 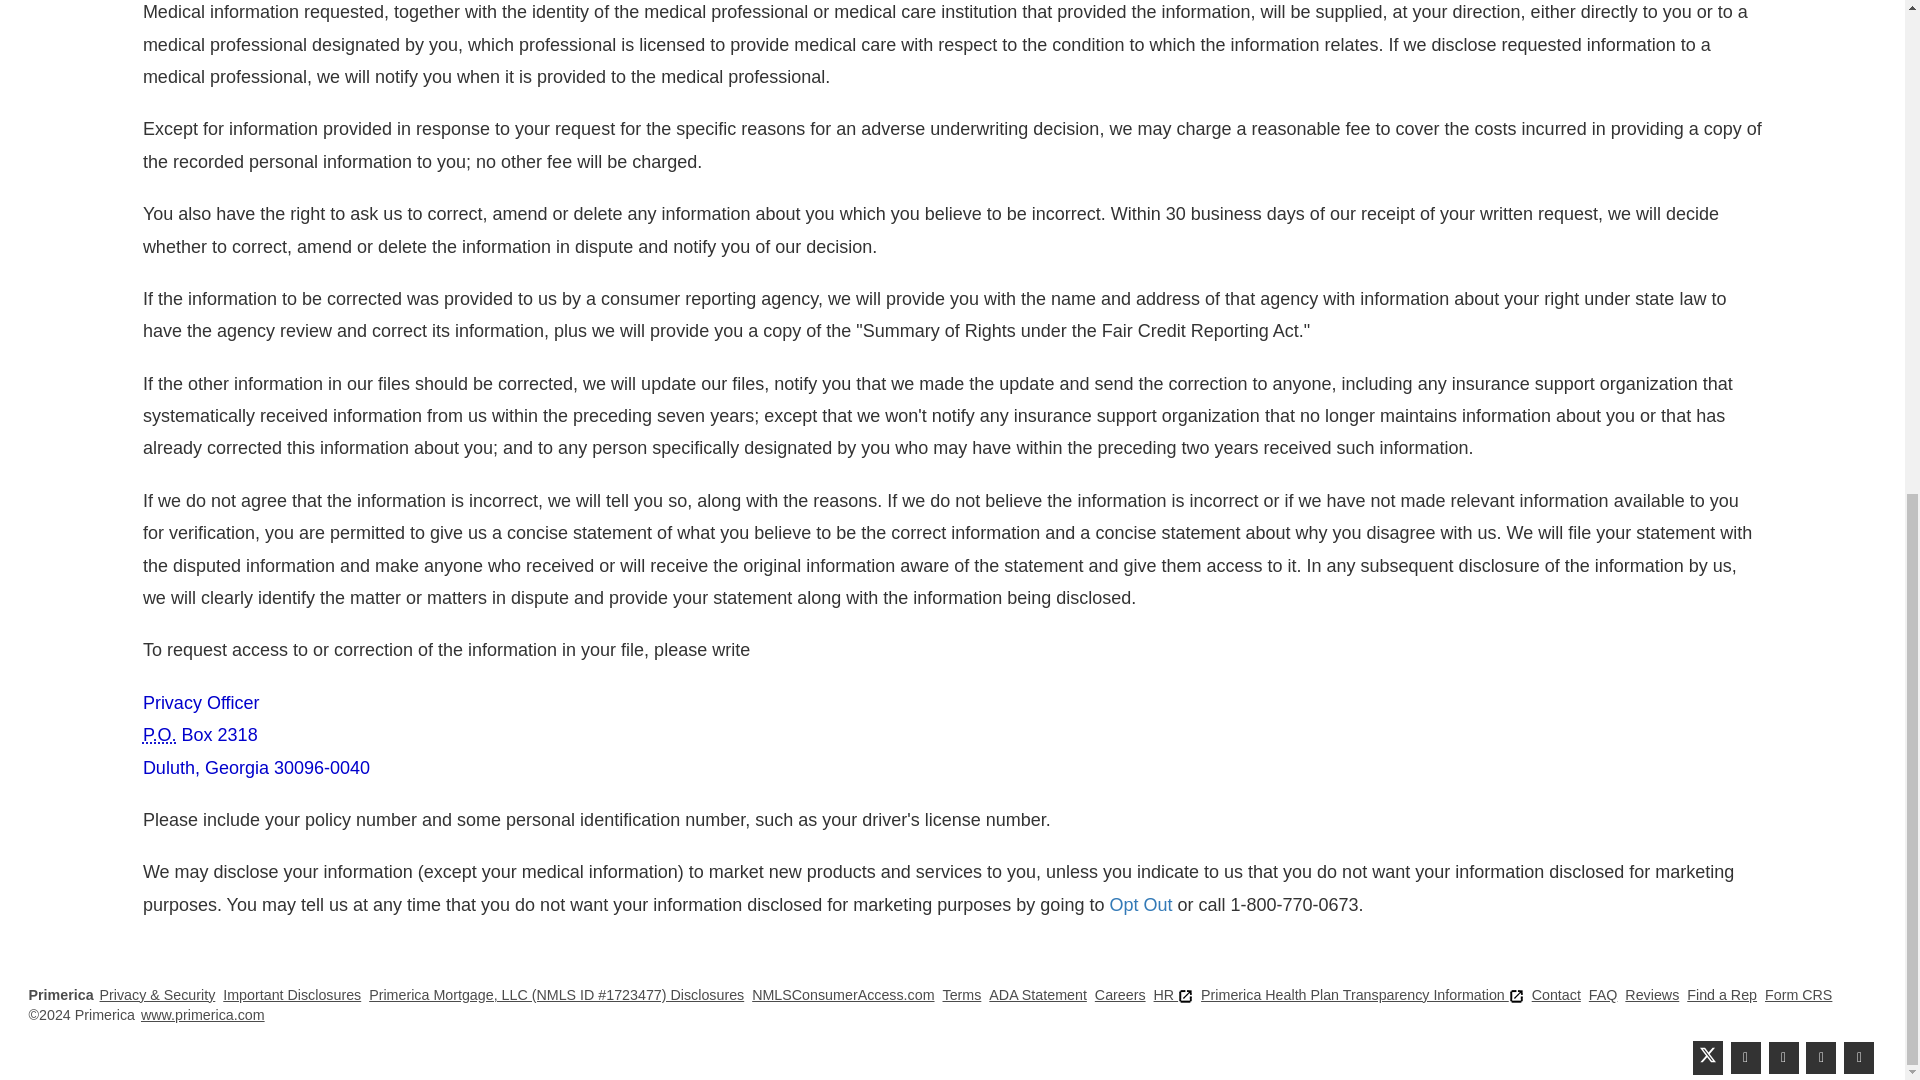 What do you see at coordinates (1820, 1058) in the screenshot?
I see `Subscribe to the Primerica Youtube Channel` at bounding box center [1820, 1058].